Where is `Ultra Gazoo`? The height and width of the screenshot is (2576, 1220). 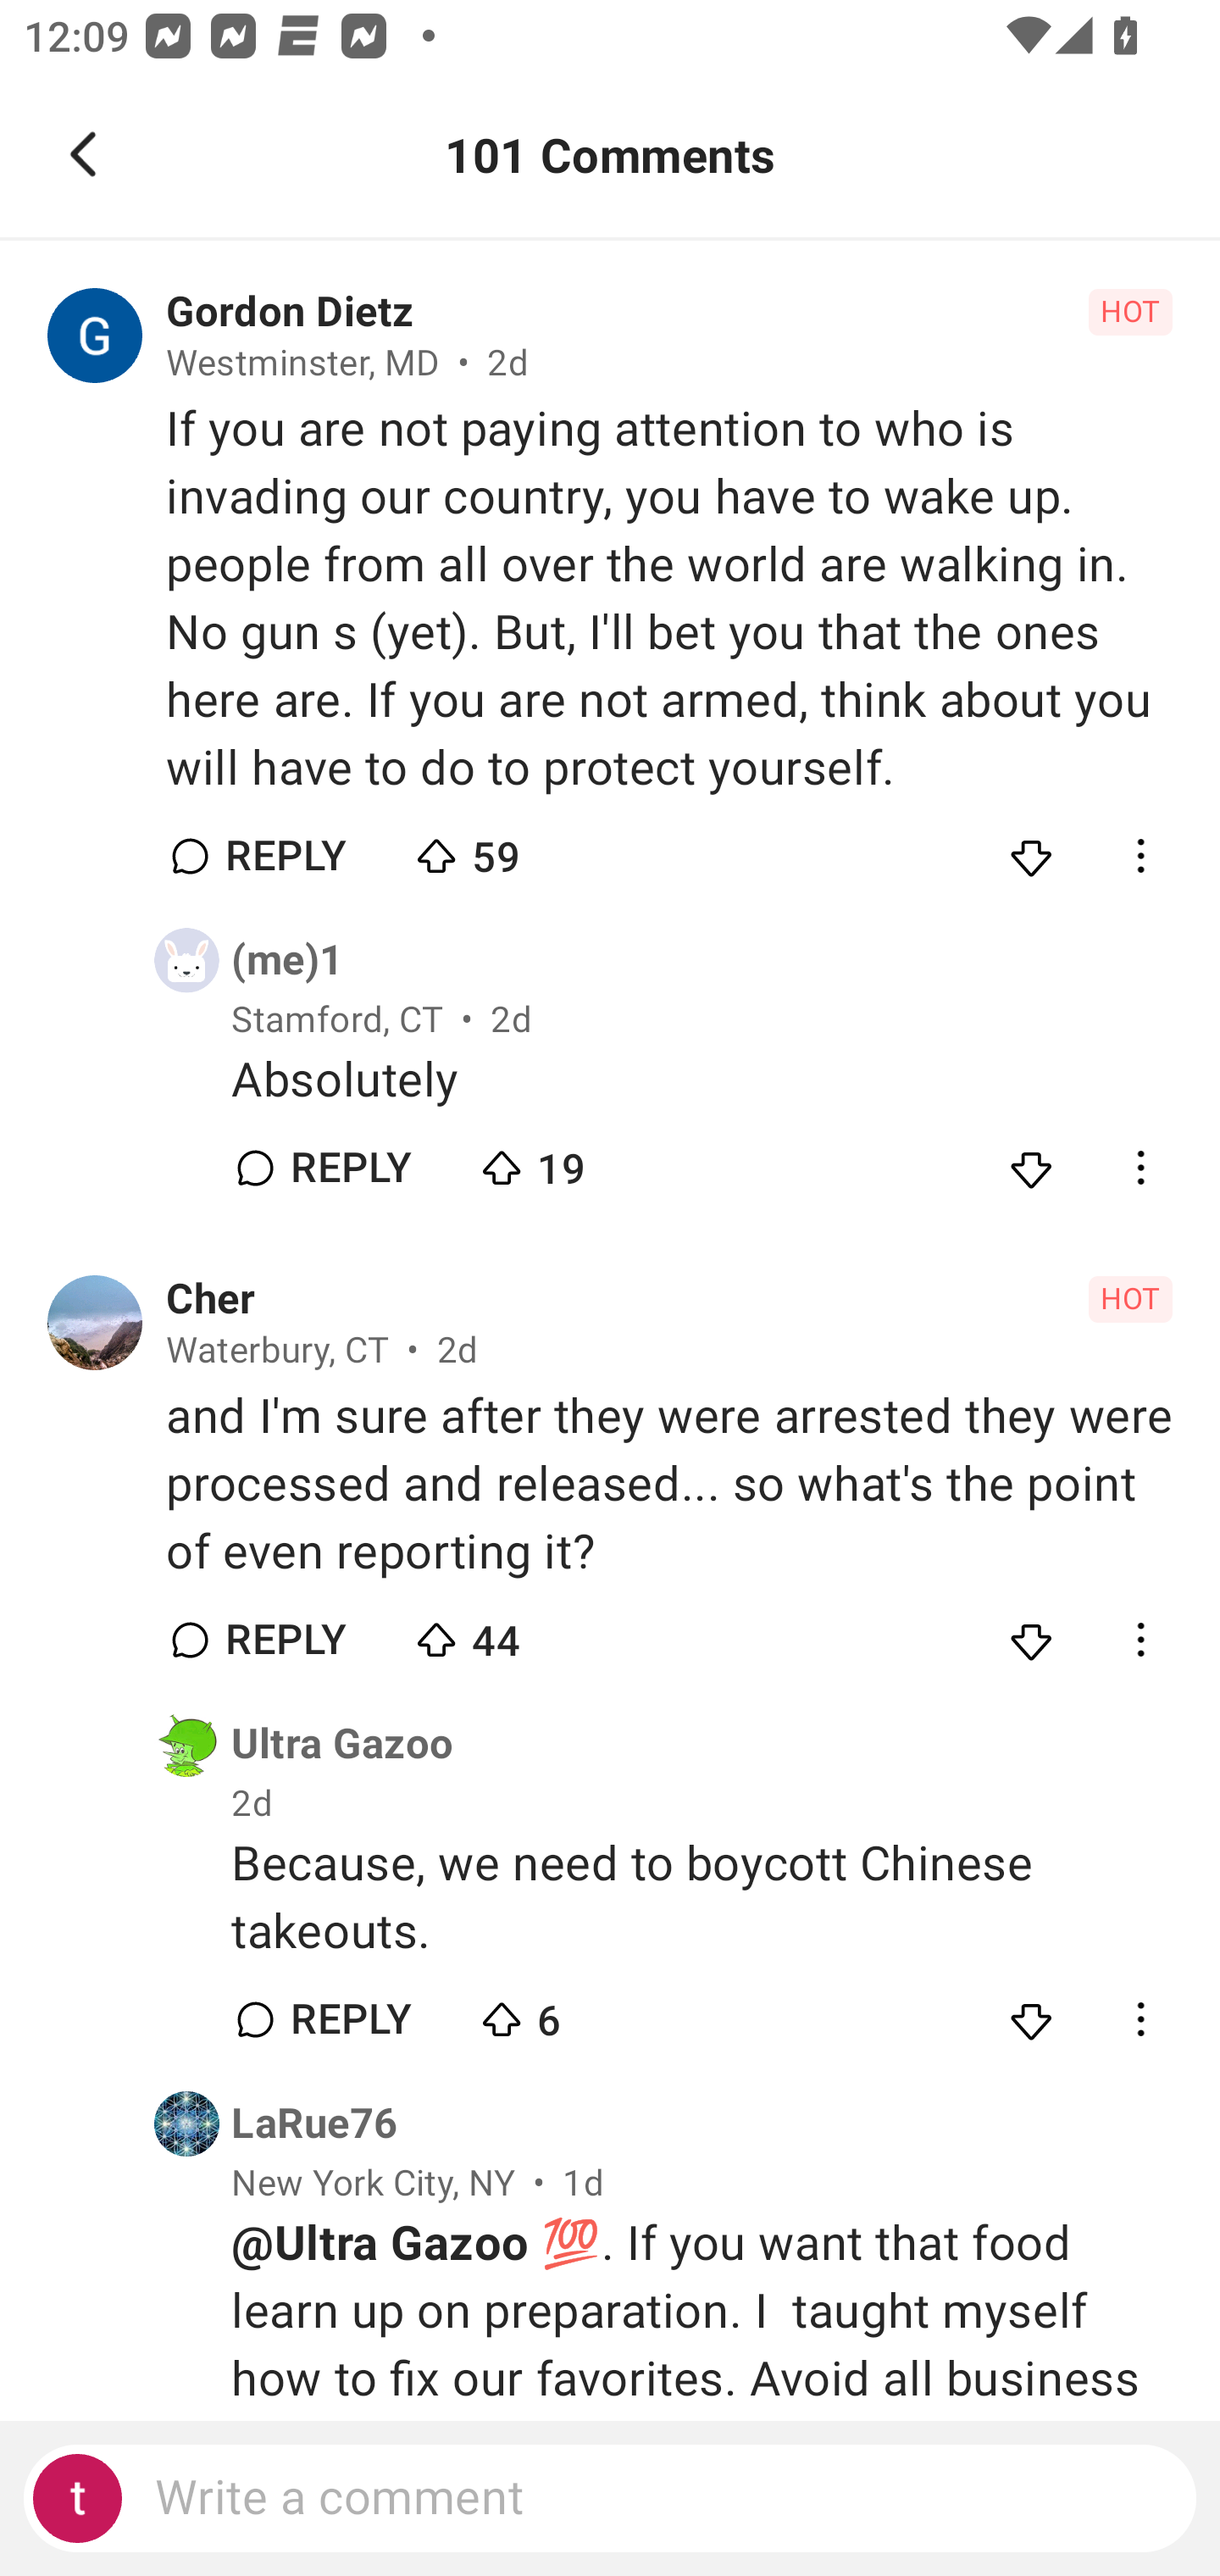
Ultra Gazoo is located at coordinates (342, 1745).